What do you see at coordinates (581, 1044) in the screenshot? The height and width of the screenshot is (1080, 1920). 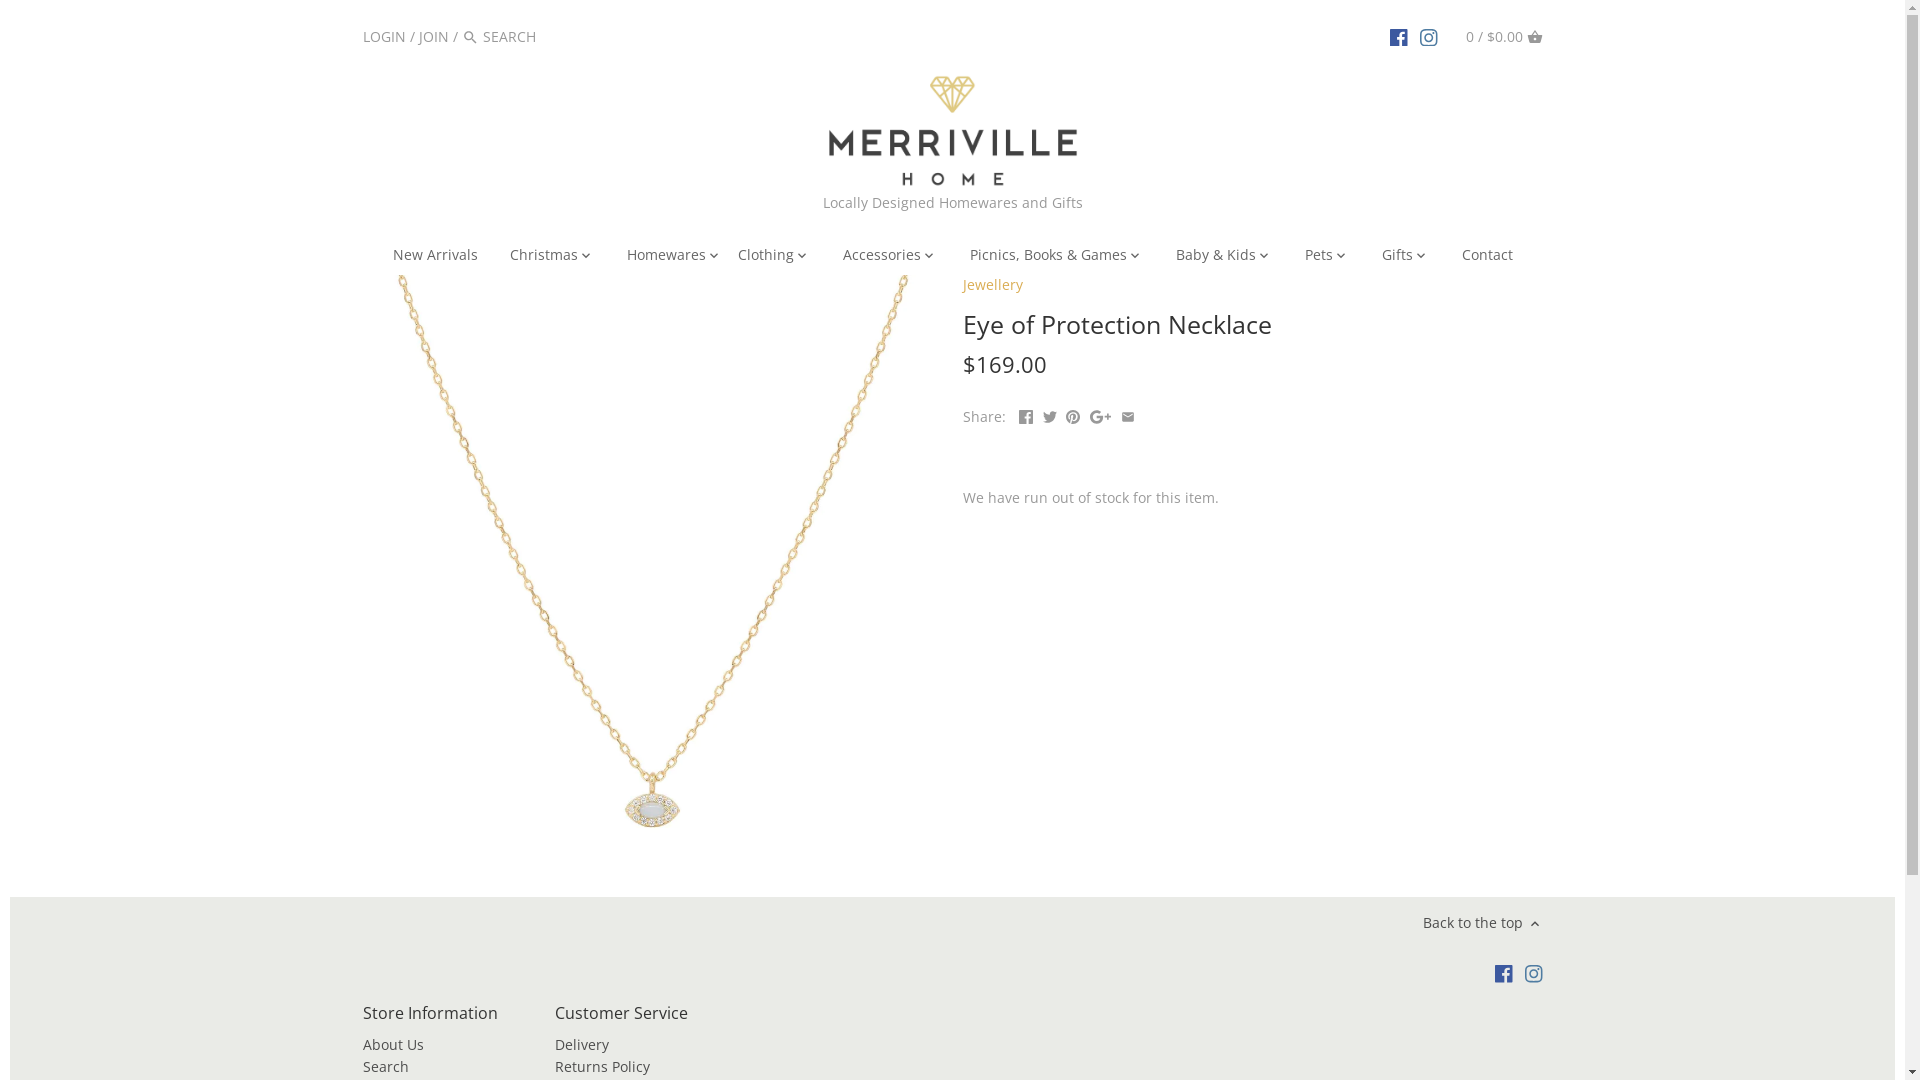 I see `Delivery` at bounding box center [581, 1044].